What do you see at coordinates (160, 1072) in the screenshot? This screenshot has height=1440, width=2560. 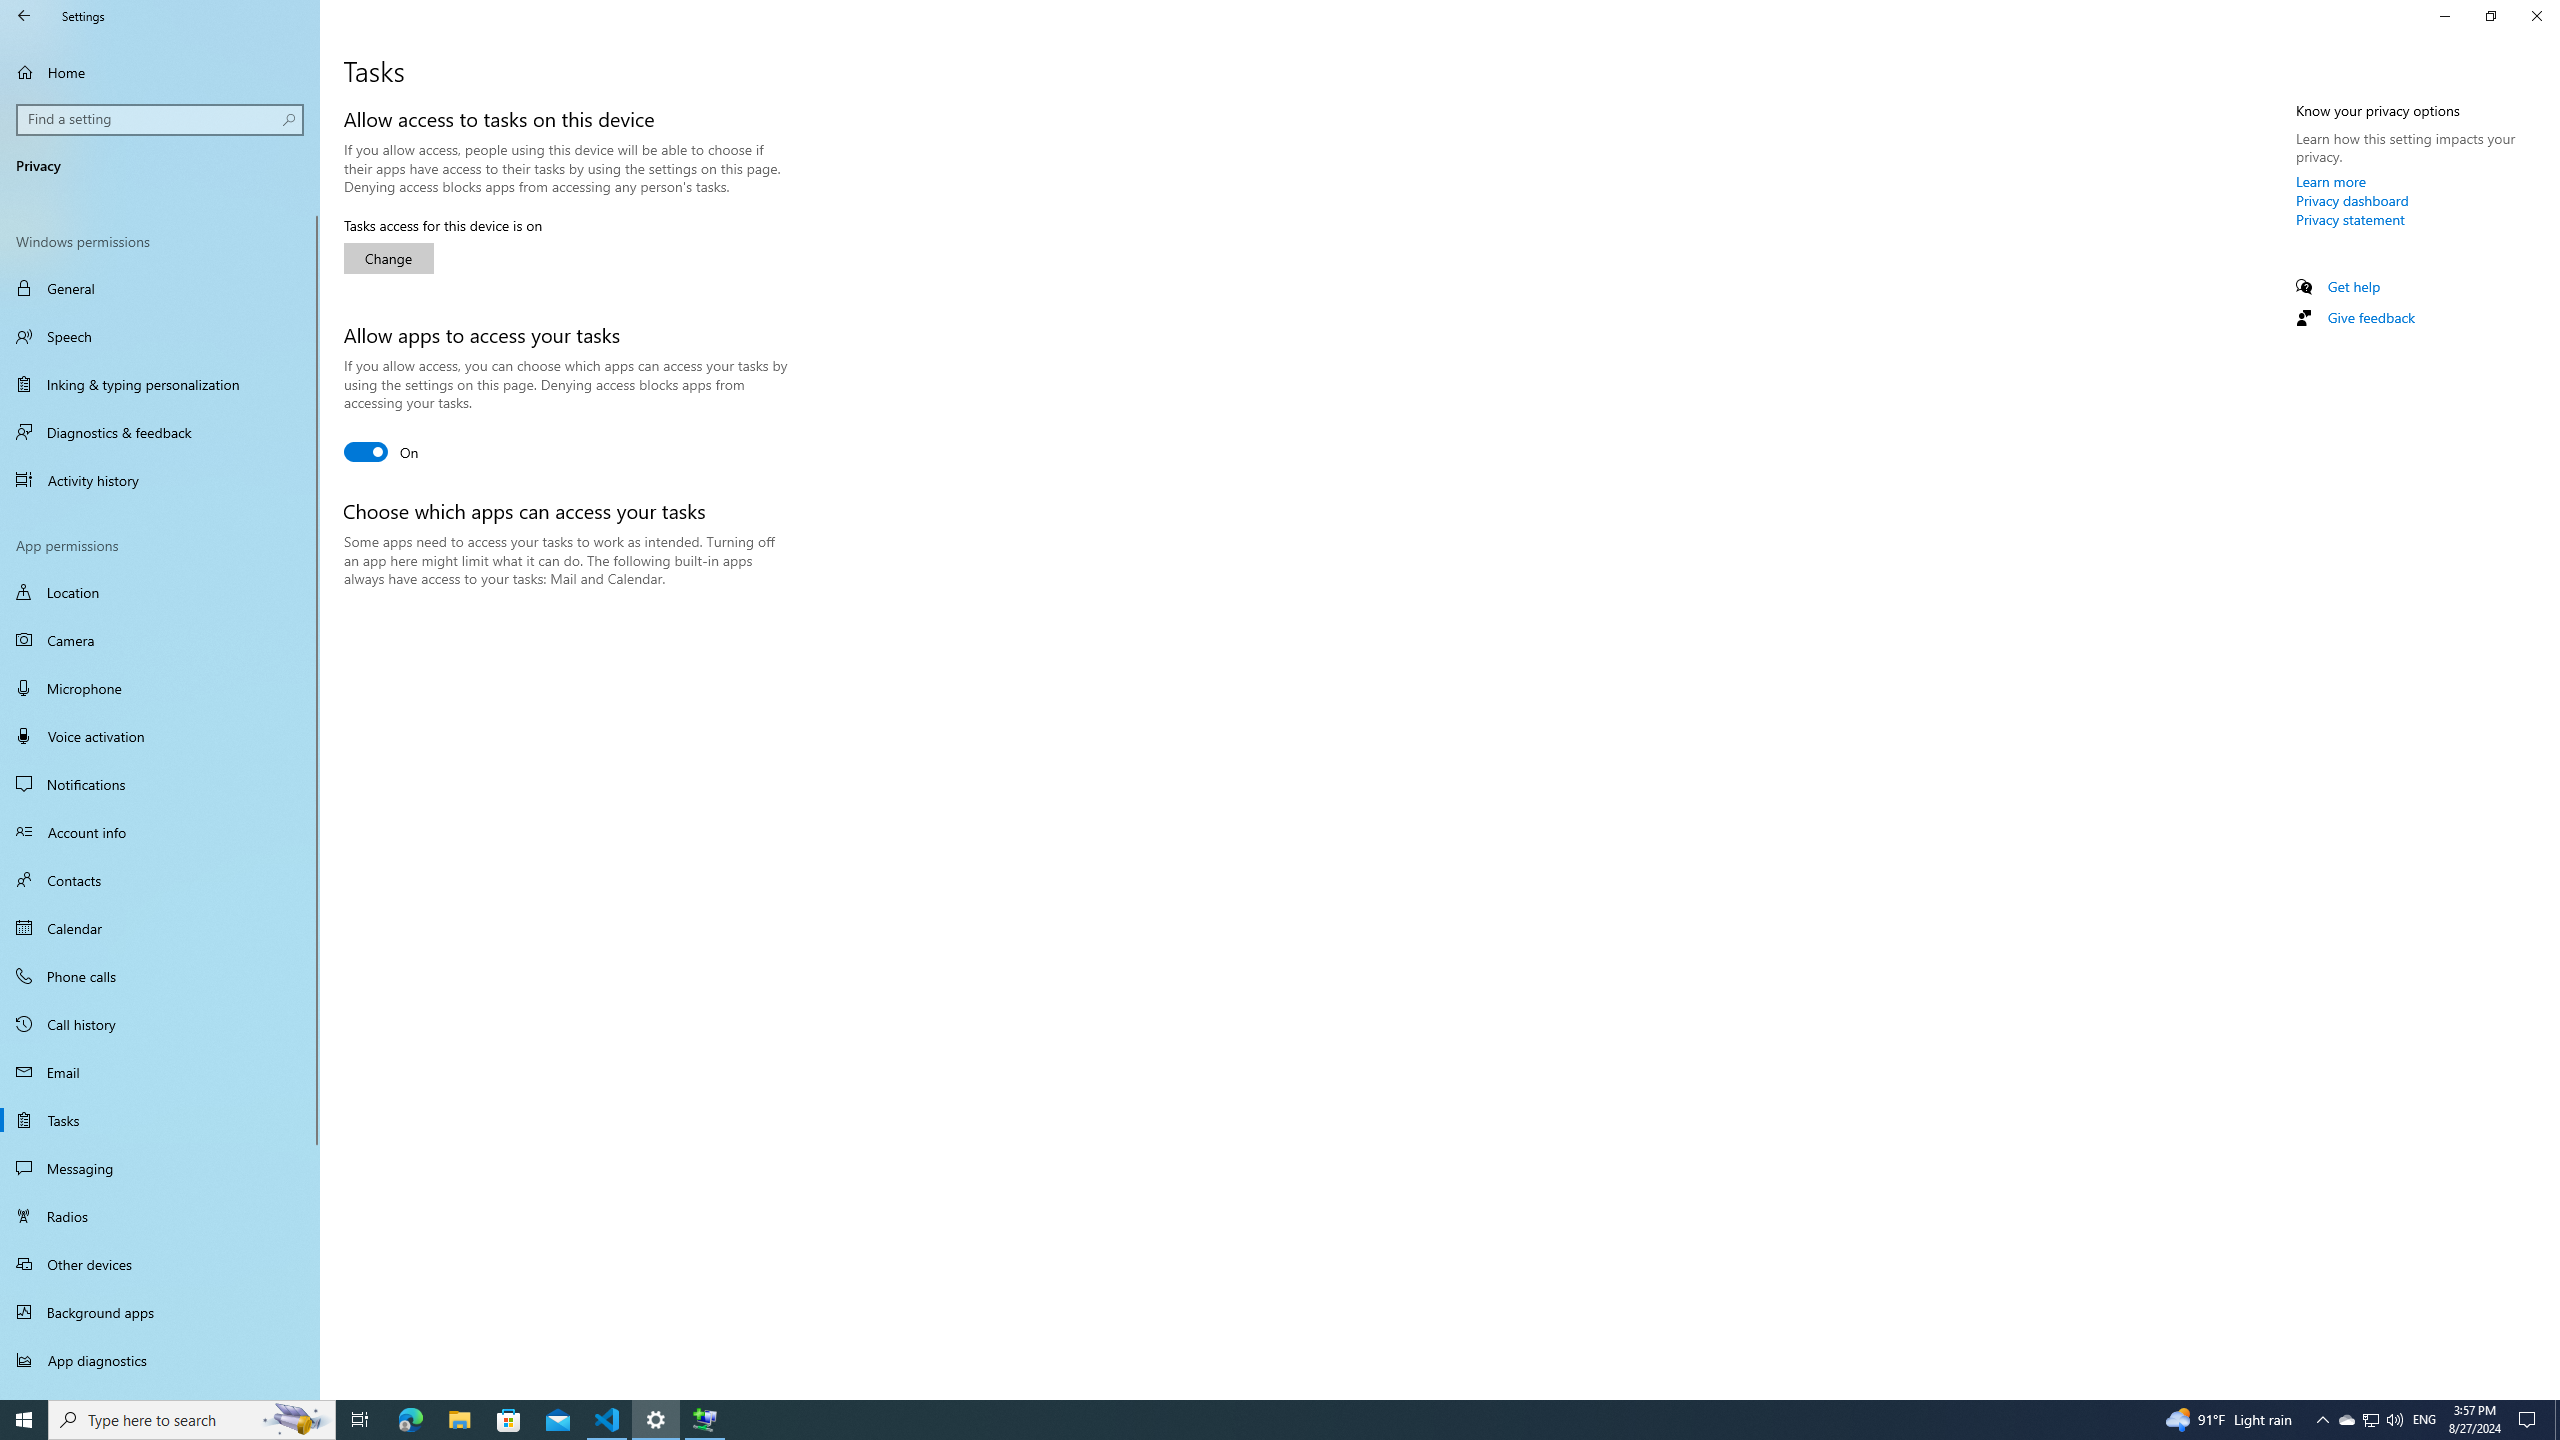 I see `Email` at bounding box center [160, 1072].